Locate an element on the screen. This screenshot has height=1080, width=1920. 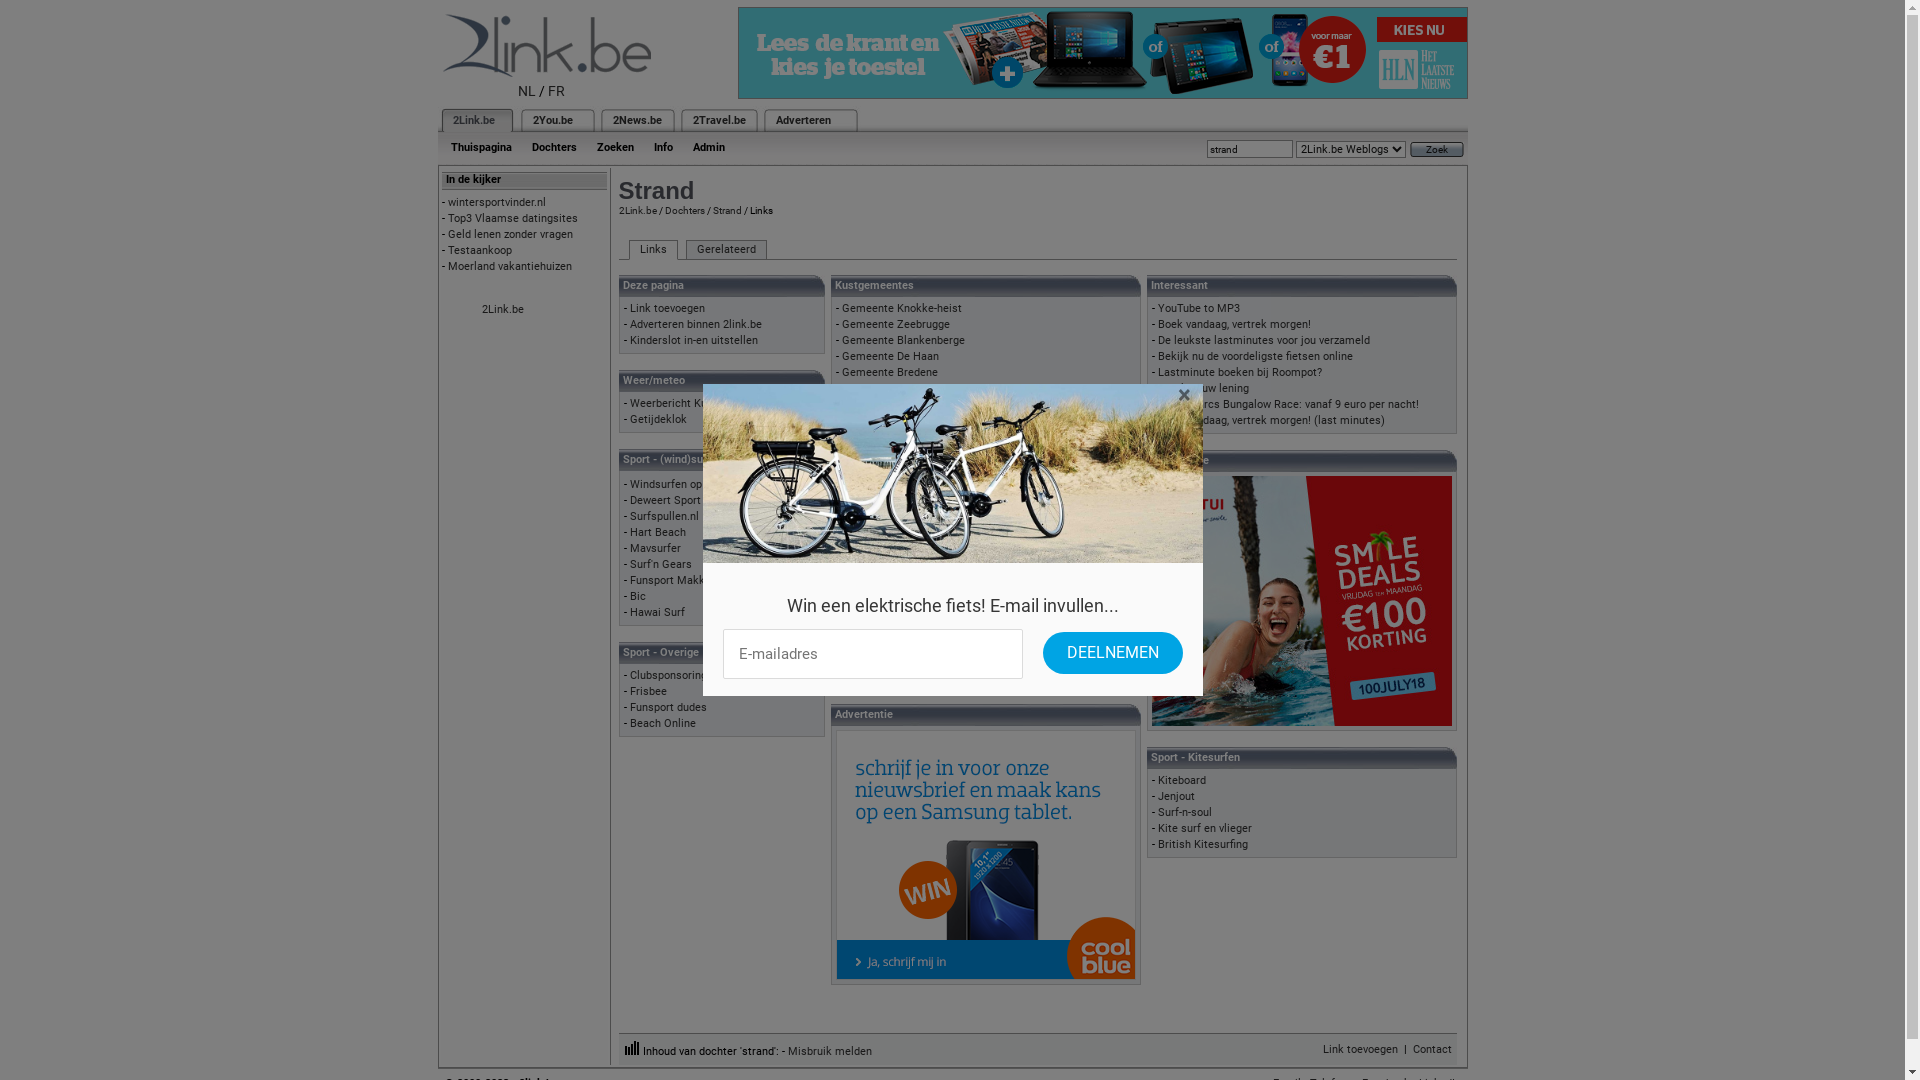
Surf-n-soul is located at coordinates (1185, 812).